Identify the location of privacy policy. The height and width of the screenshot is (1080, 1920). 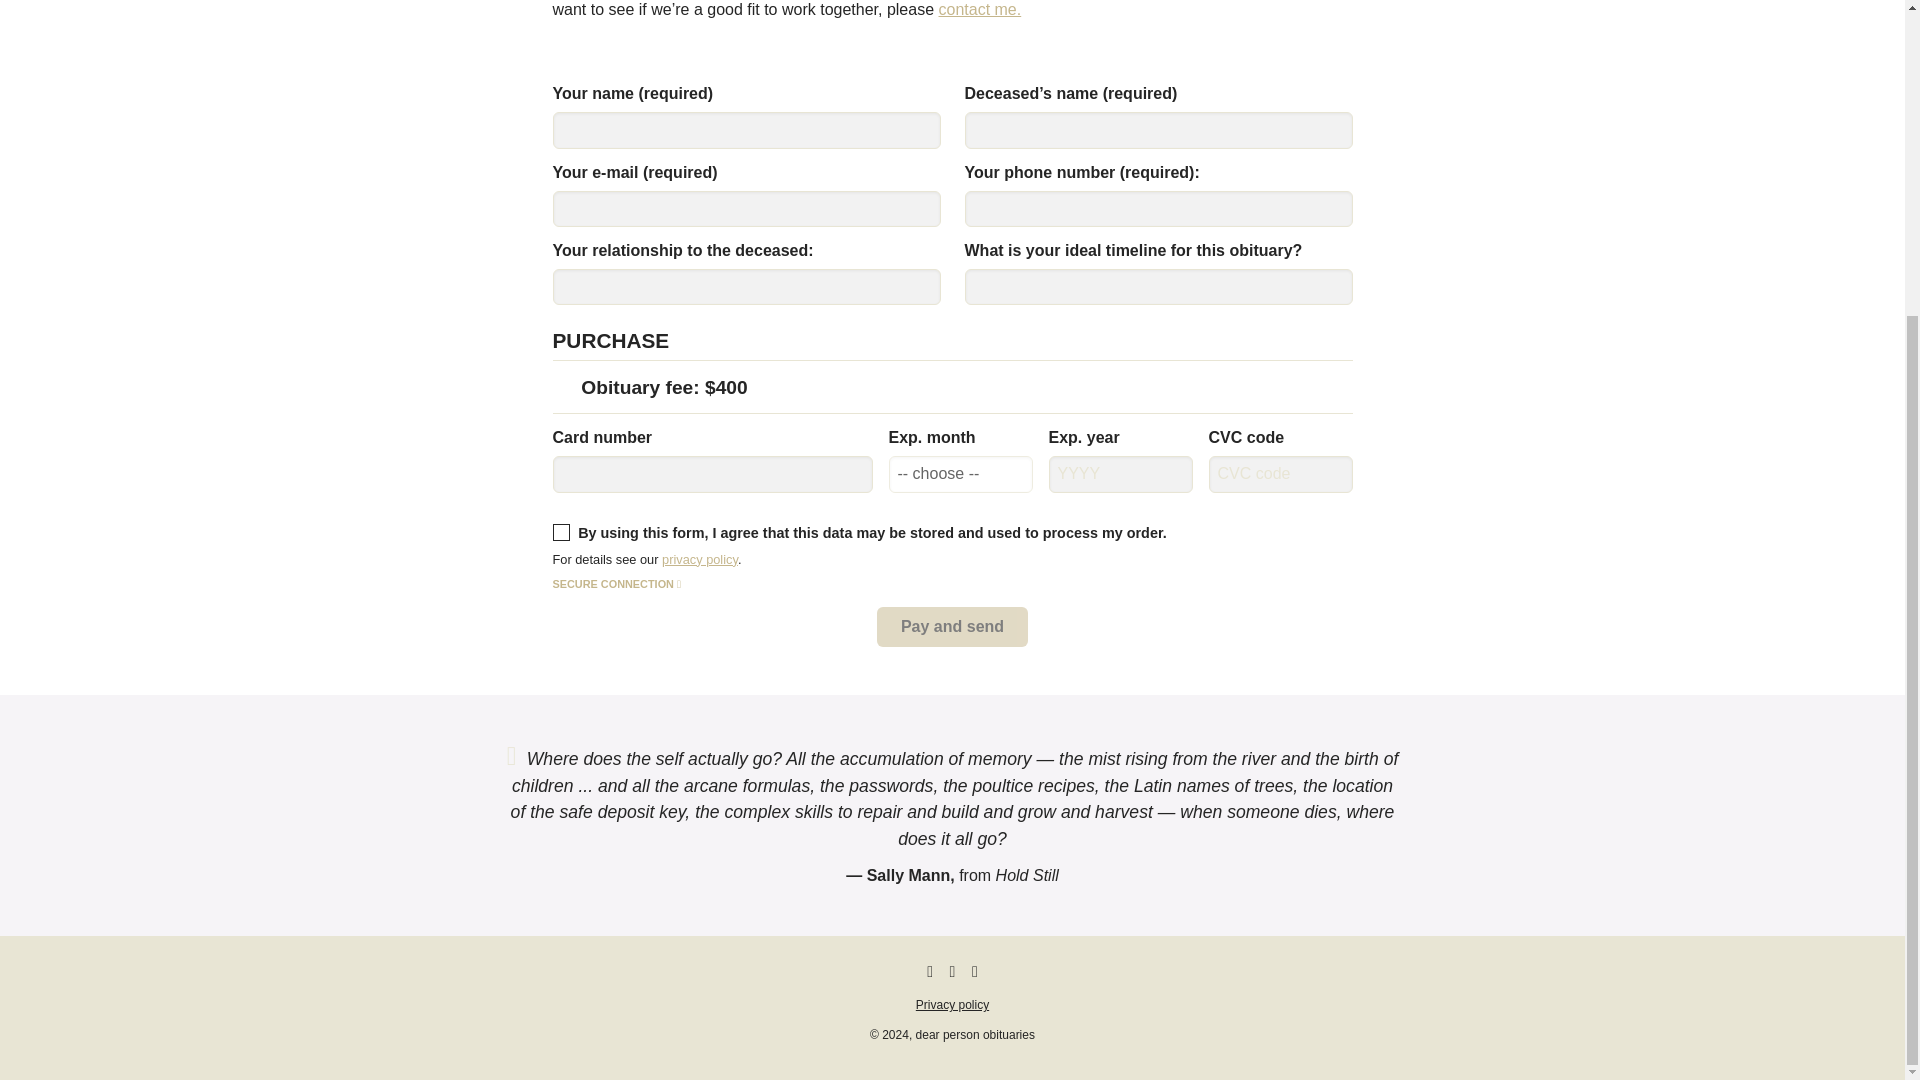
(700, 559).